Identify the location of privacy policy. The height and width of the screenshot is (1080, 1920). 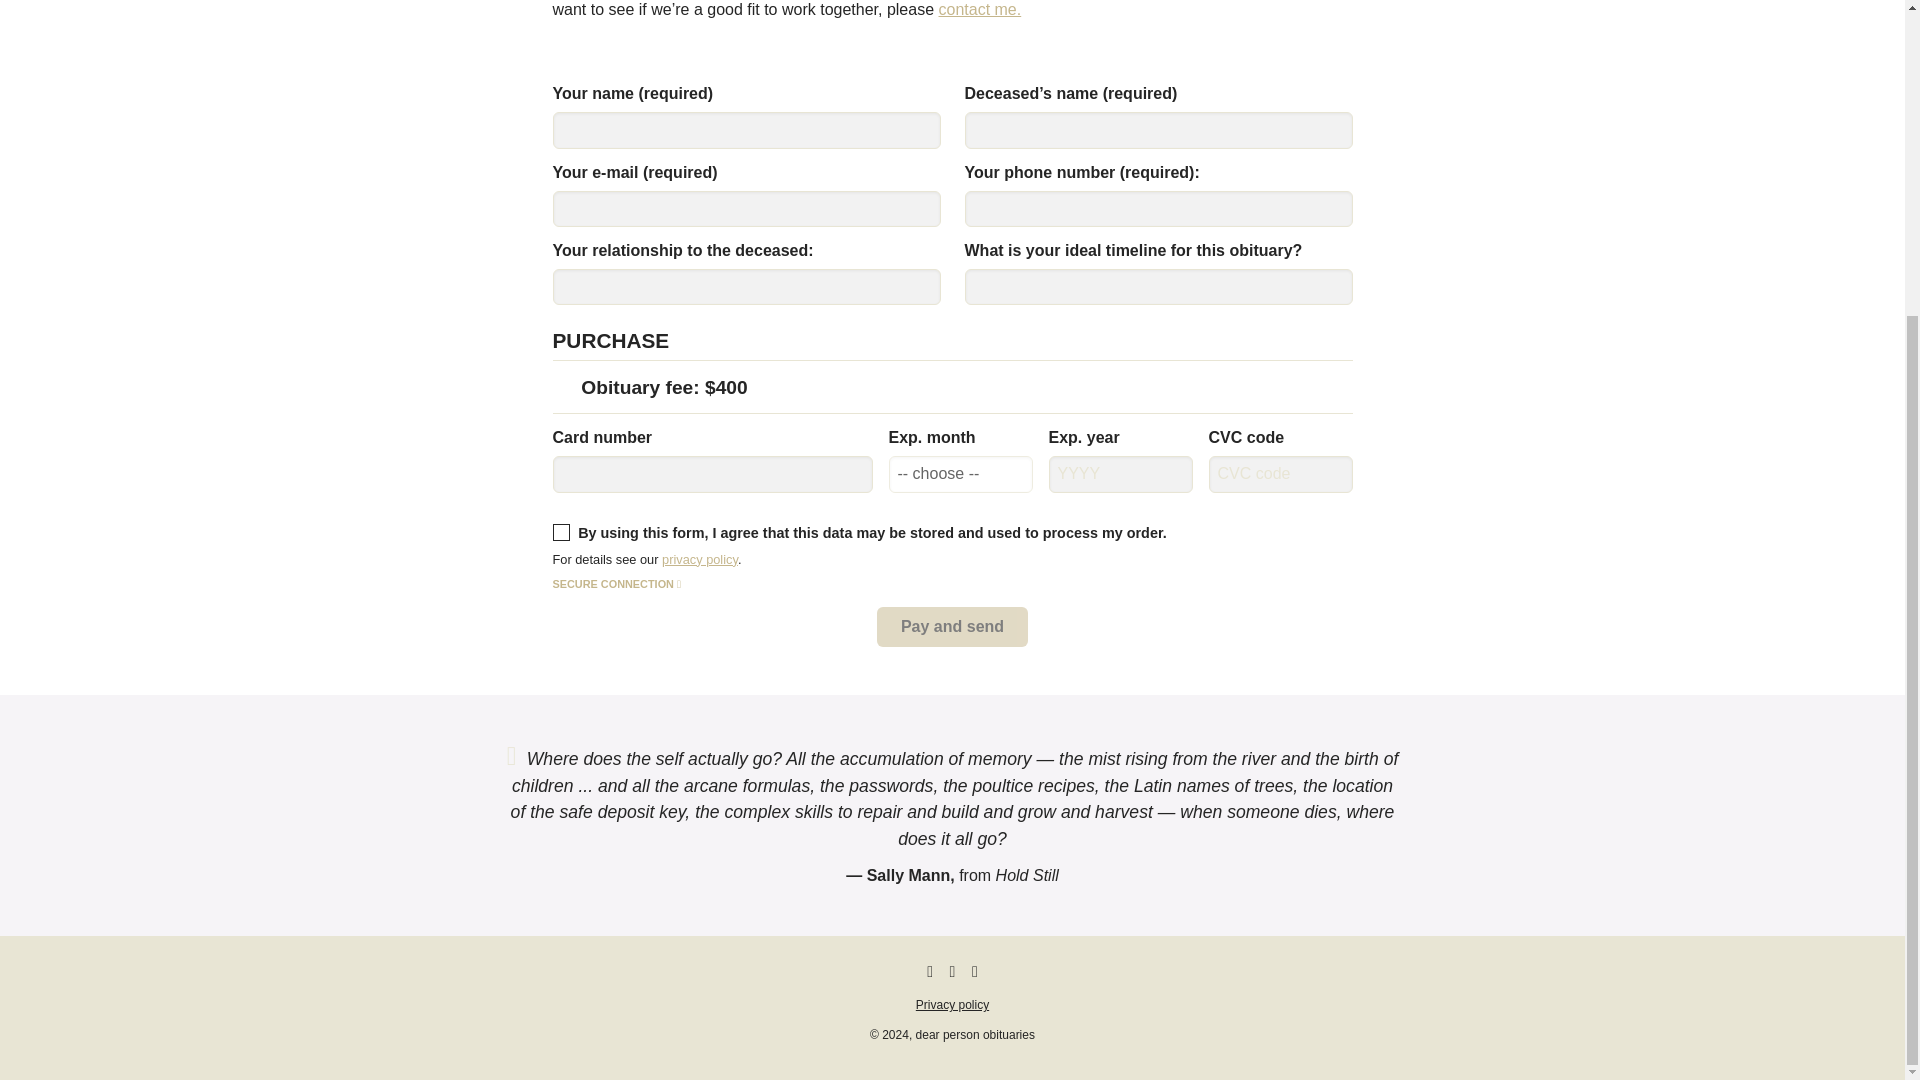
(700, 559).